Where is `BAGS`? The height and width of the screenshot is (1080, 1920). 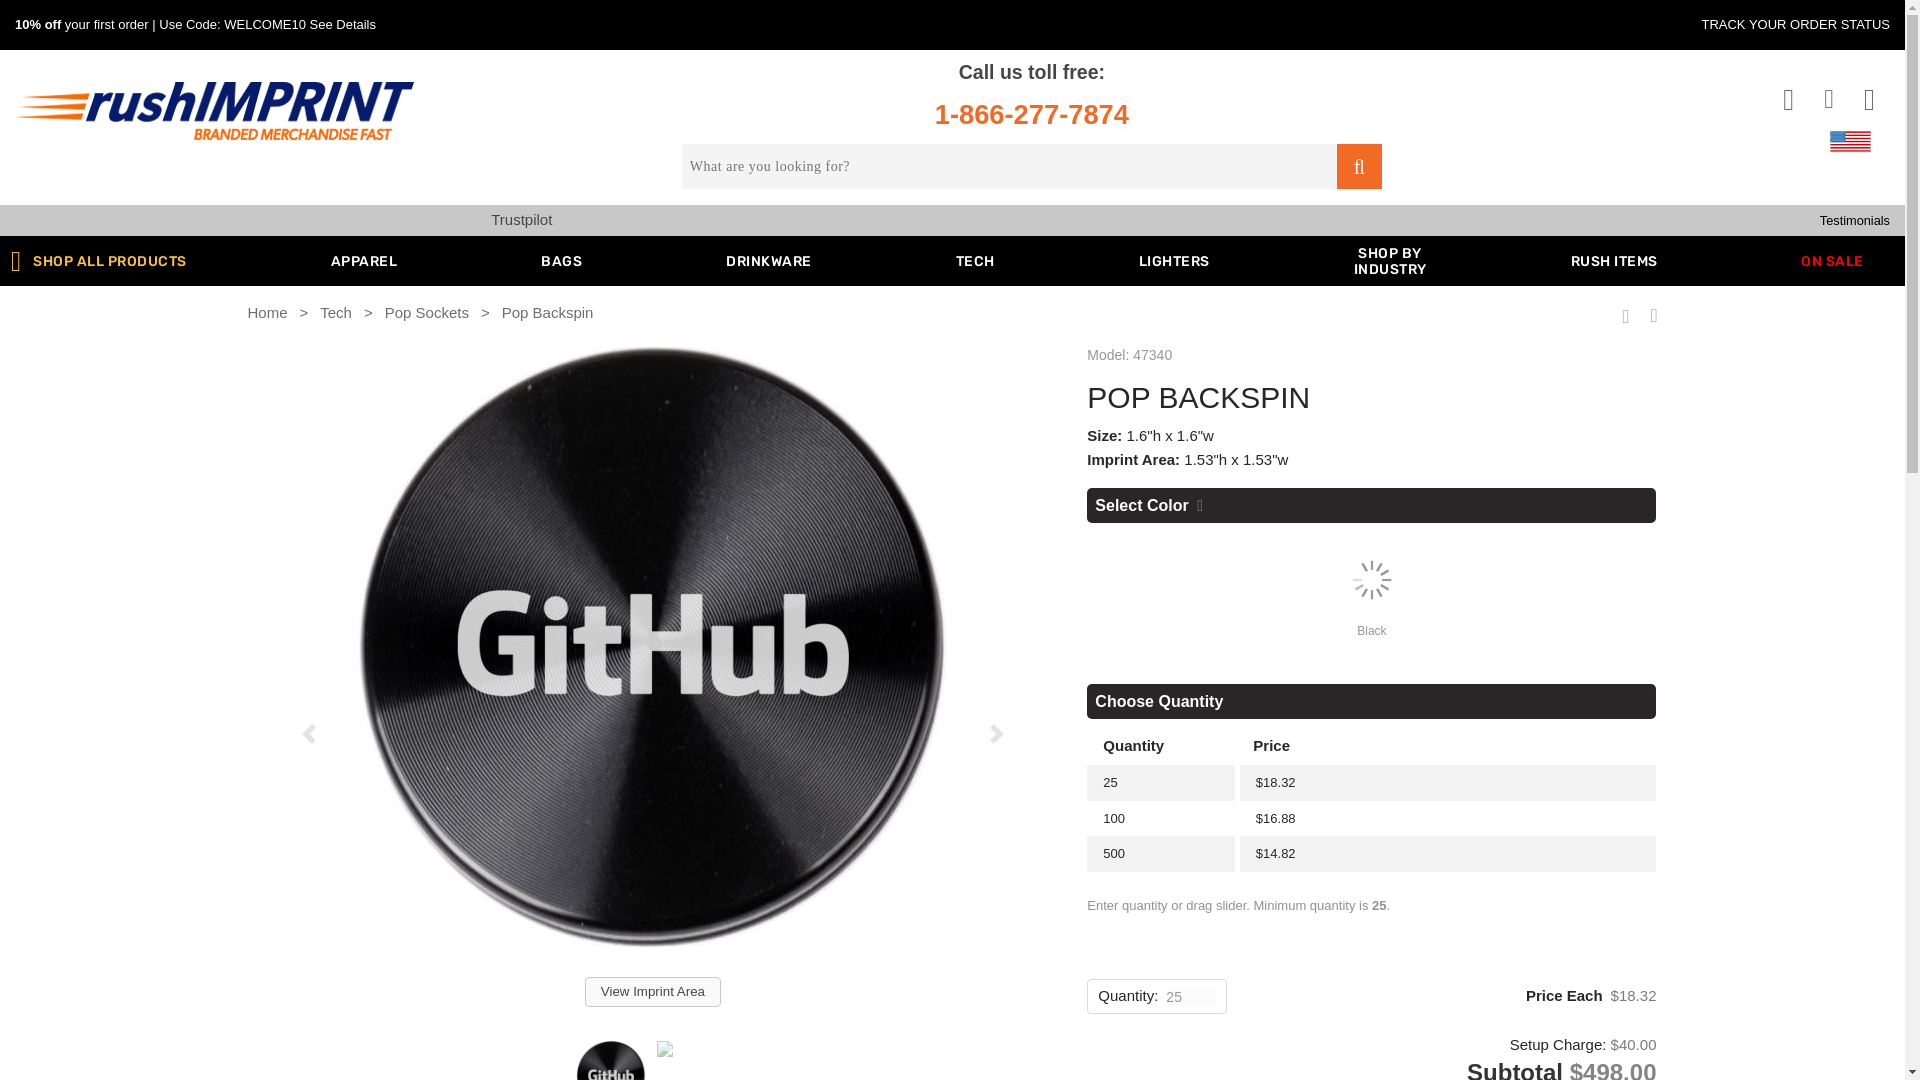
BAGS is located at coordinates (561, 262).